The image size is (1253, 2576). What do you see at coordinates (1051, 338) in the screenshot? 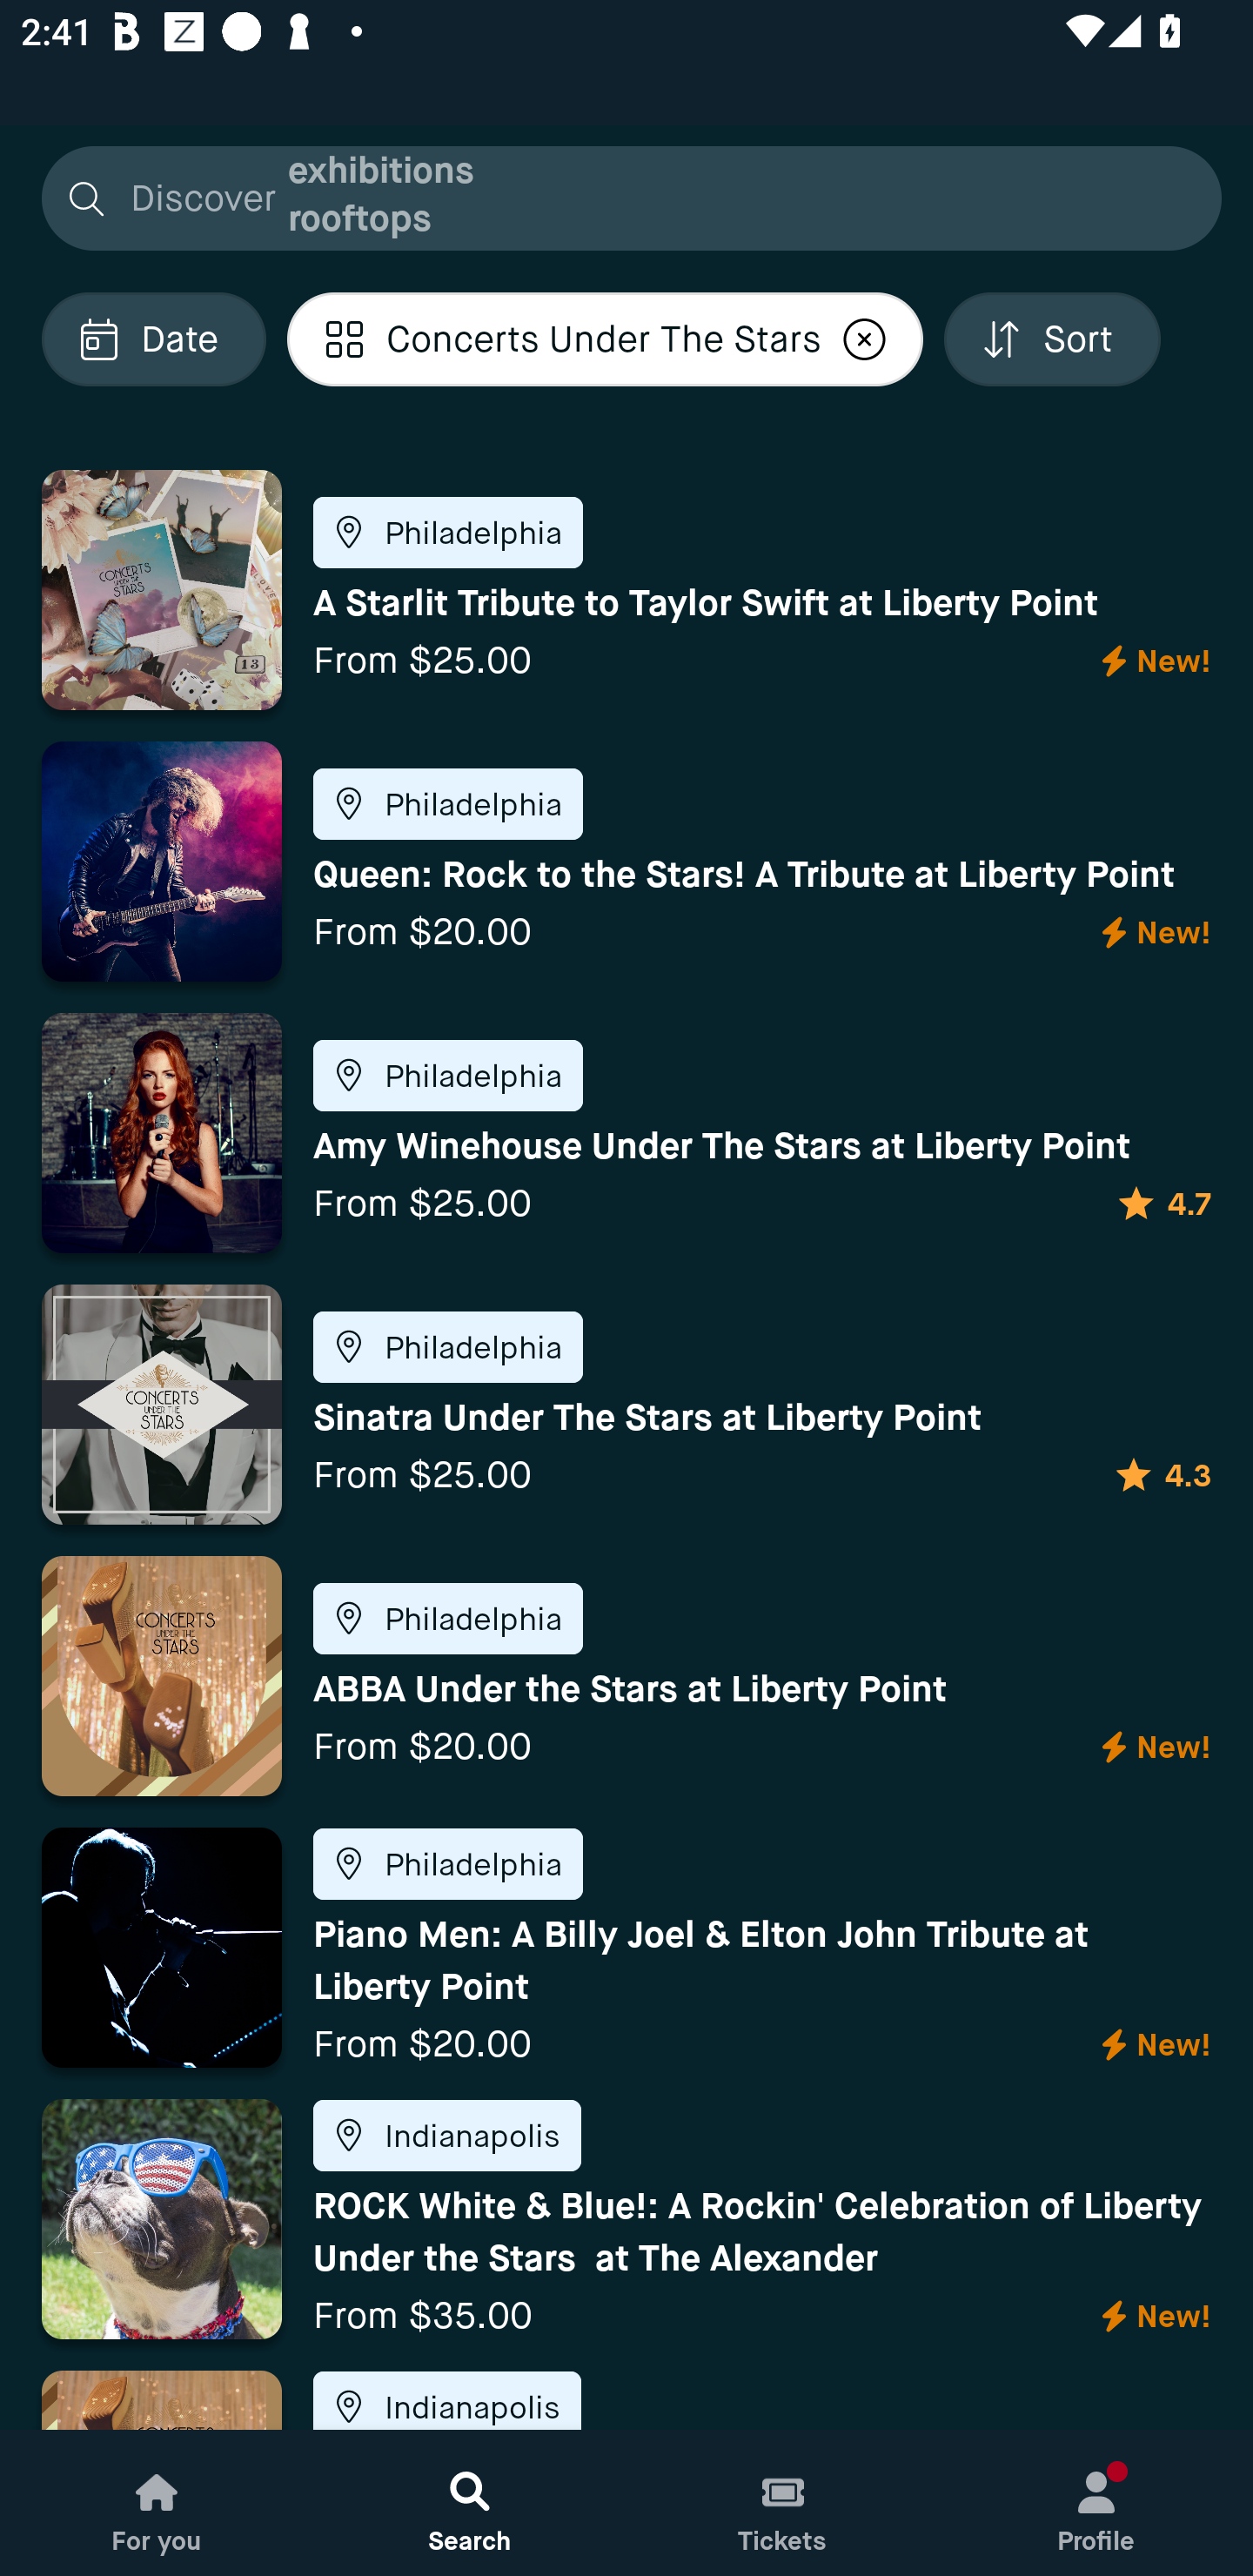
I see `Localized description Sort` at bounding box center [1051, 338].